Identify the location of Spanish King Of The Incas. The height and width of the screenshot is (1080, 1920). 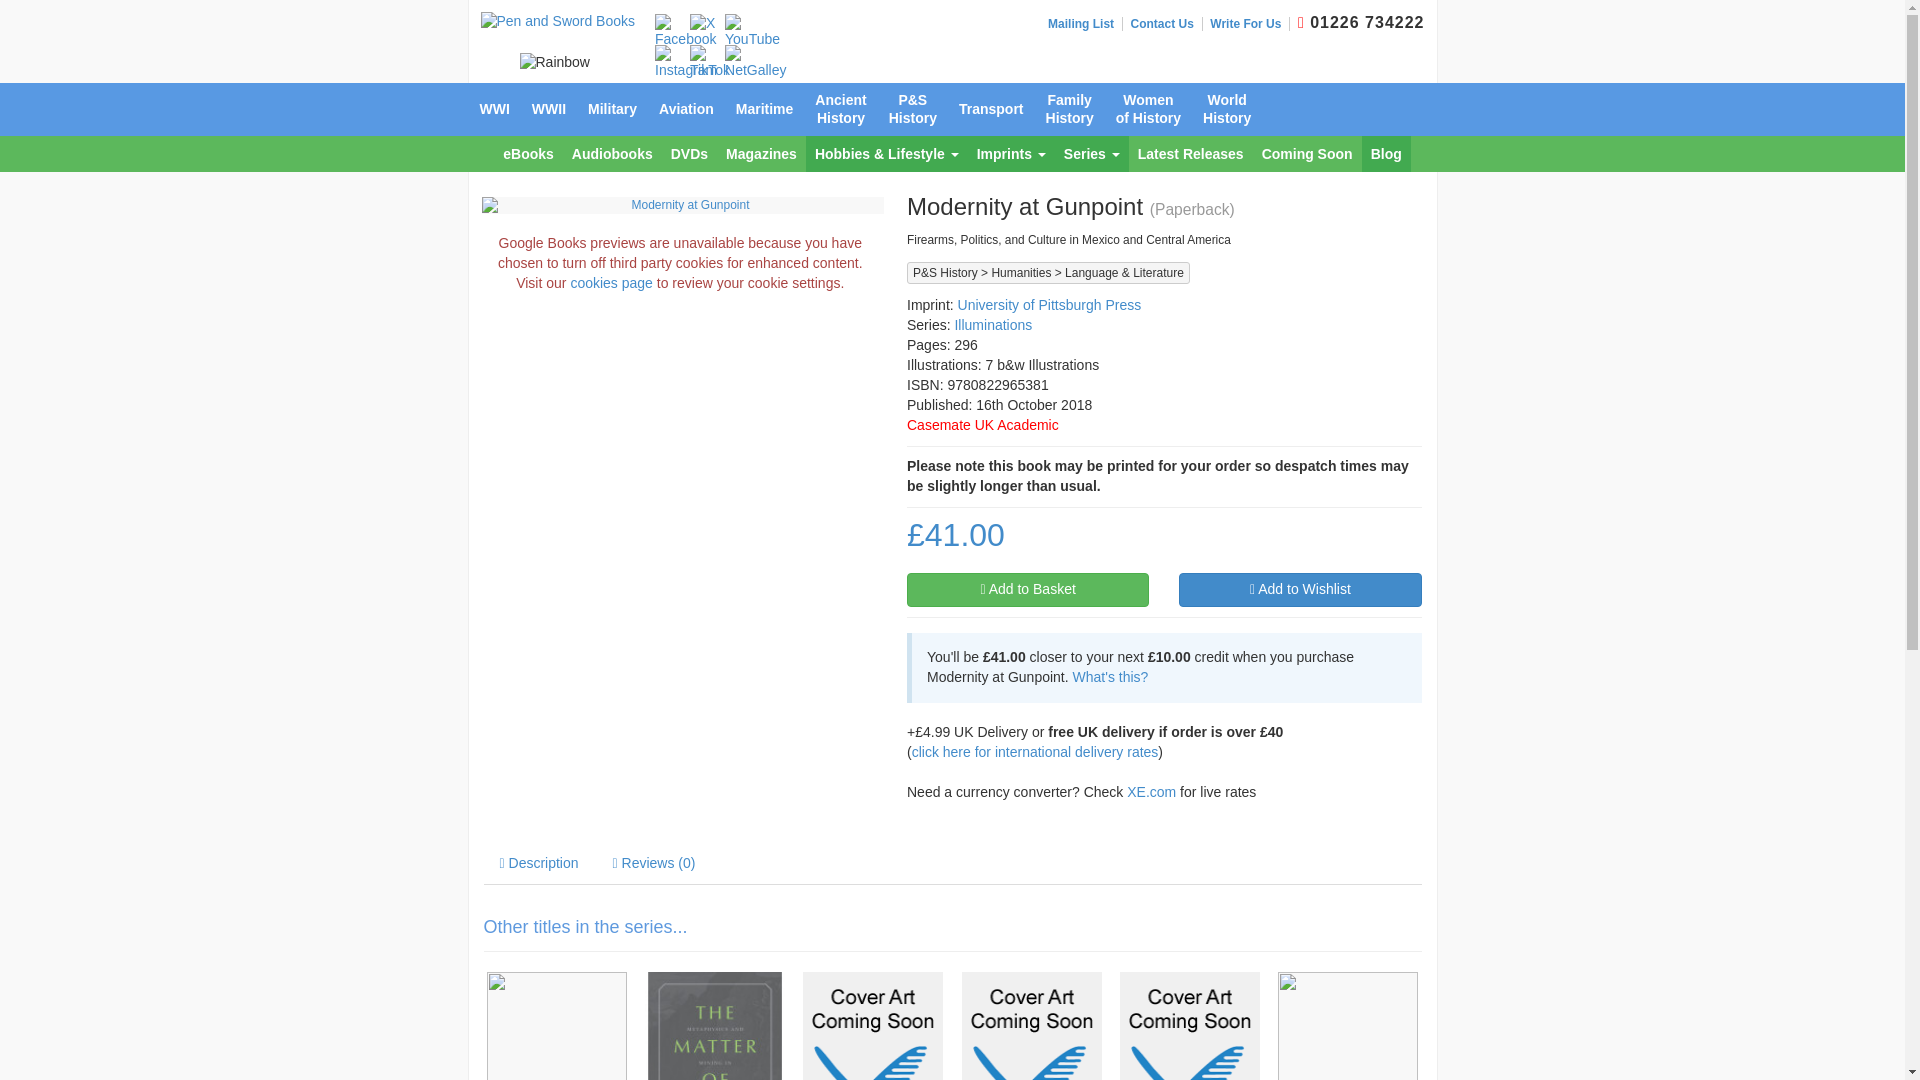
(1348, 1026).